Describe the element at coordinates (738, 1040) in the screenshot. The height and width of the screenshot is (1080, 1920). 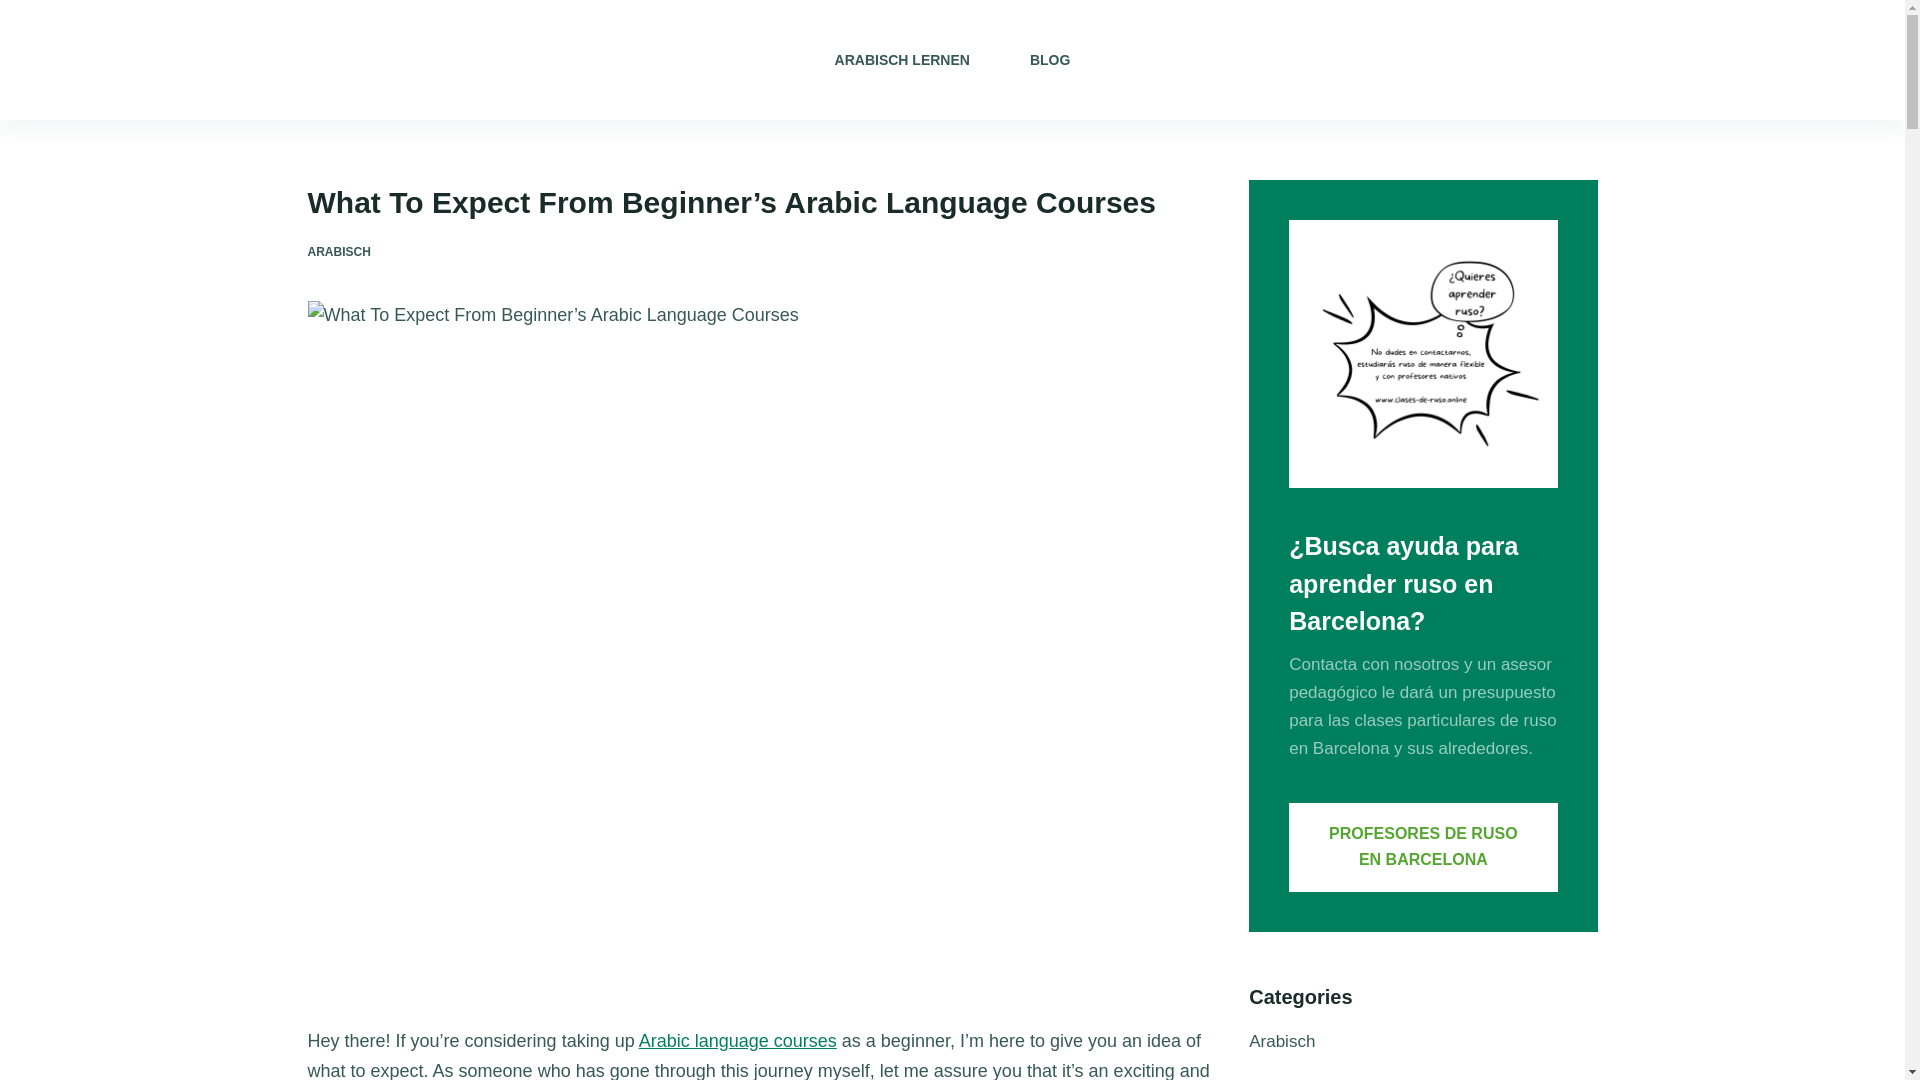
I see `Arabic language courses` at that location.